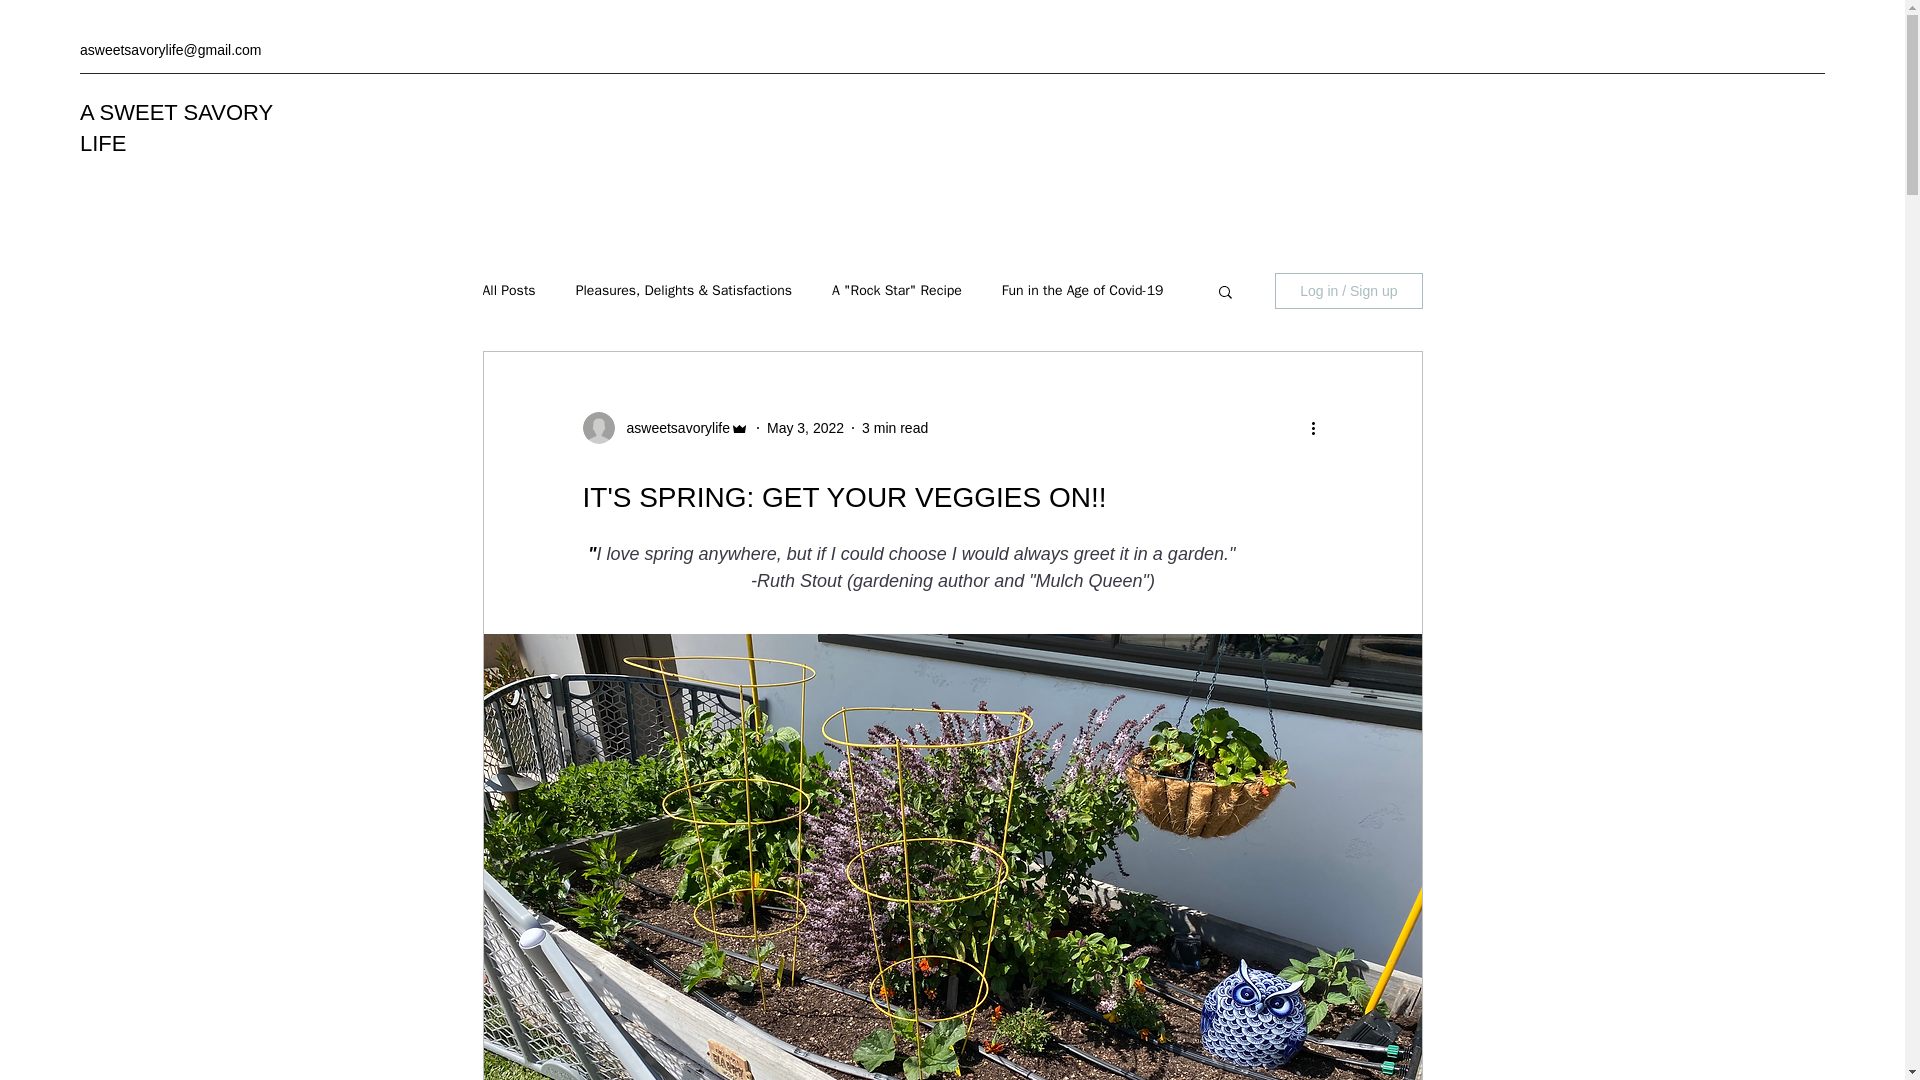 The height and width of the screenshot is (1080, 1920). Describe the element at coordinates (1082, 290) in the screenshot. I see `Fun in the Age of Covid-19` at that location.